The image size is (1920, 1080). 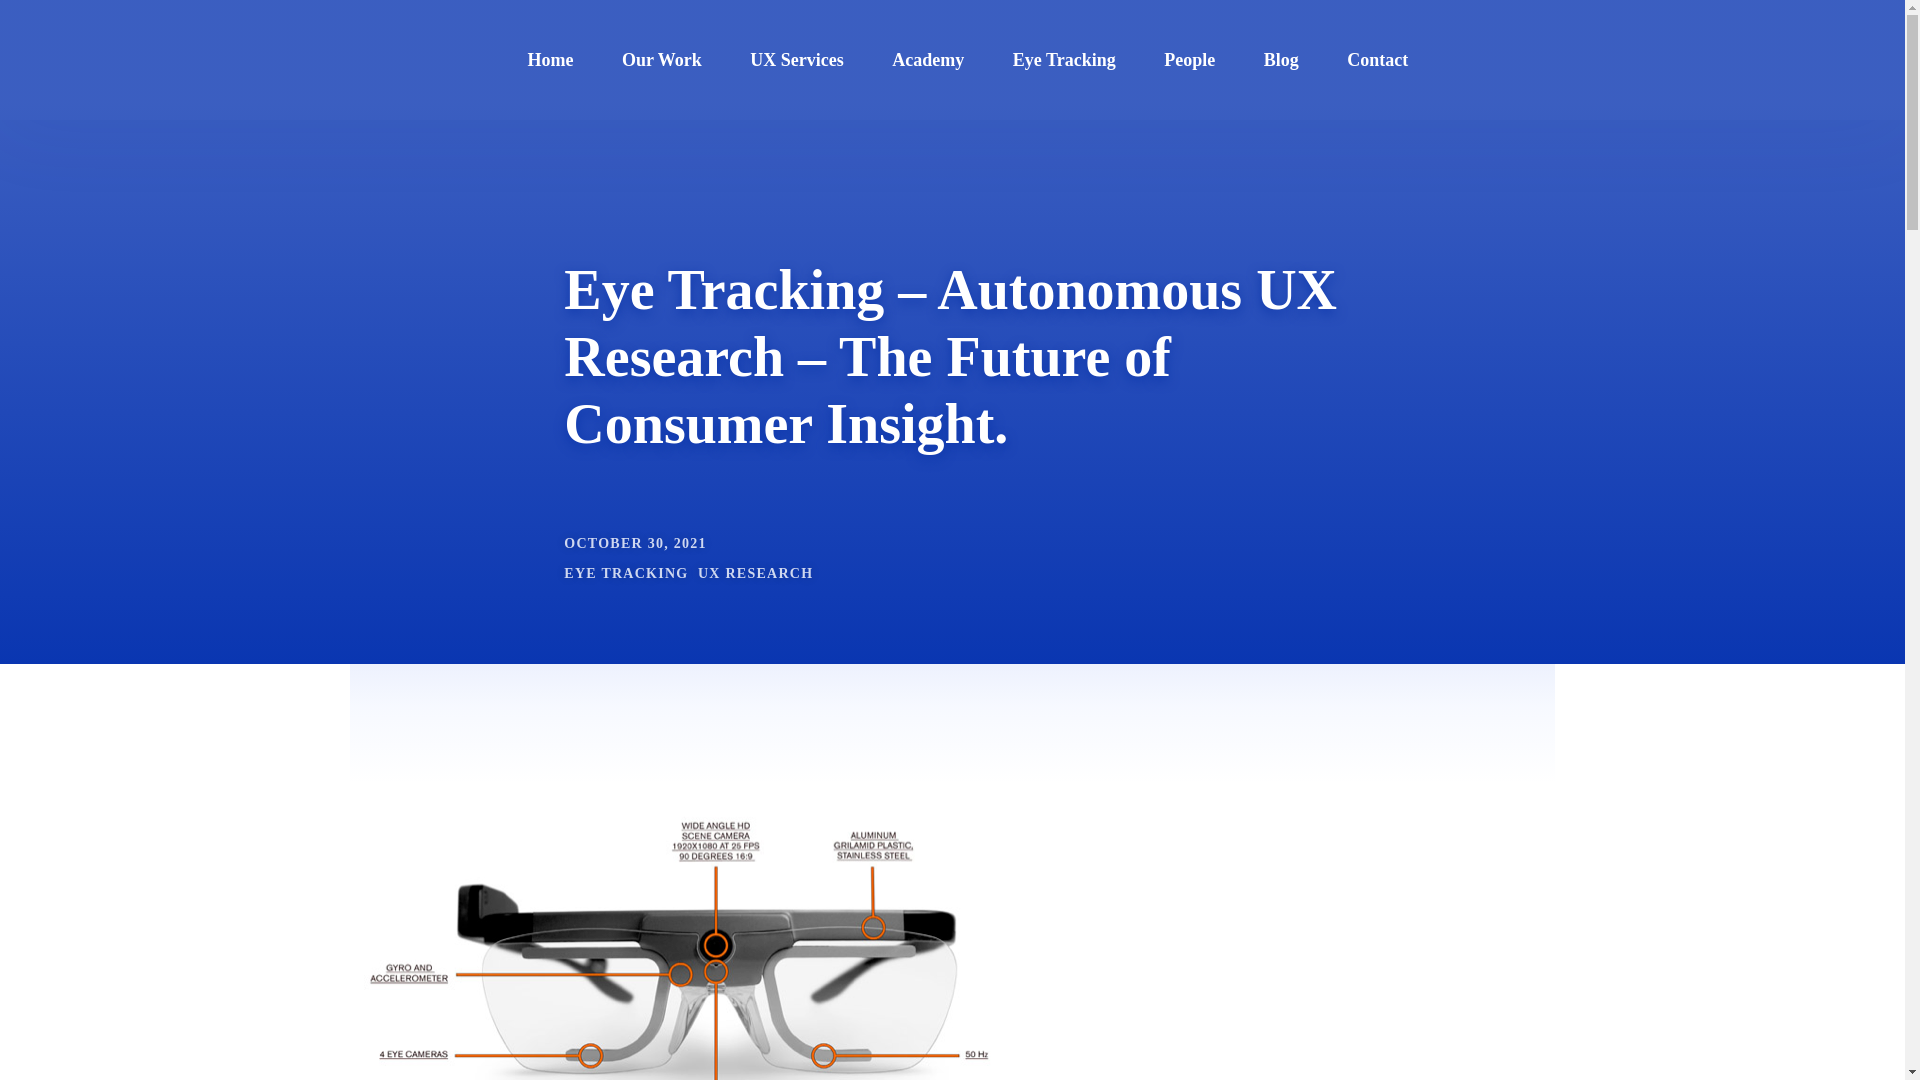 I want to click on Eye Tracking, so click(x=1064, y=60).